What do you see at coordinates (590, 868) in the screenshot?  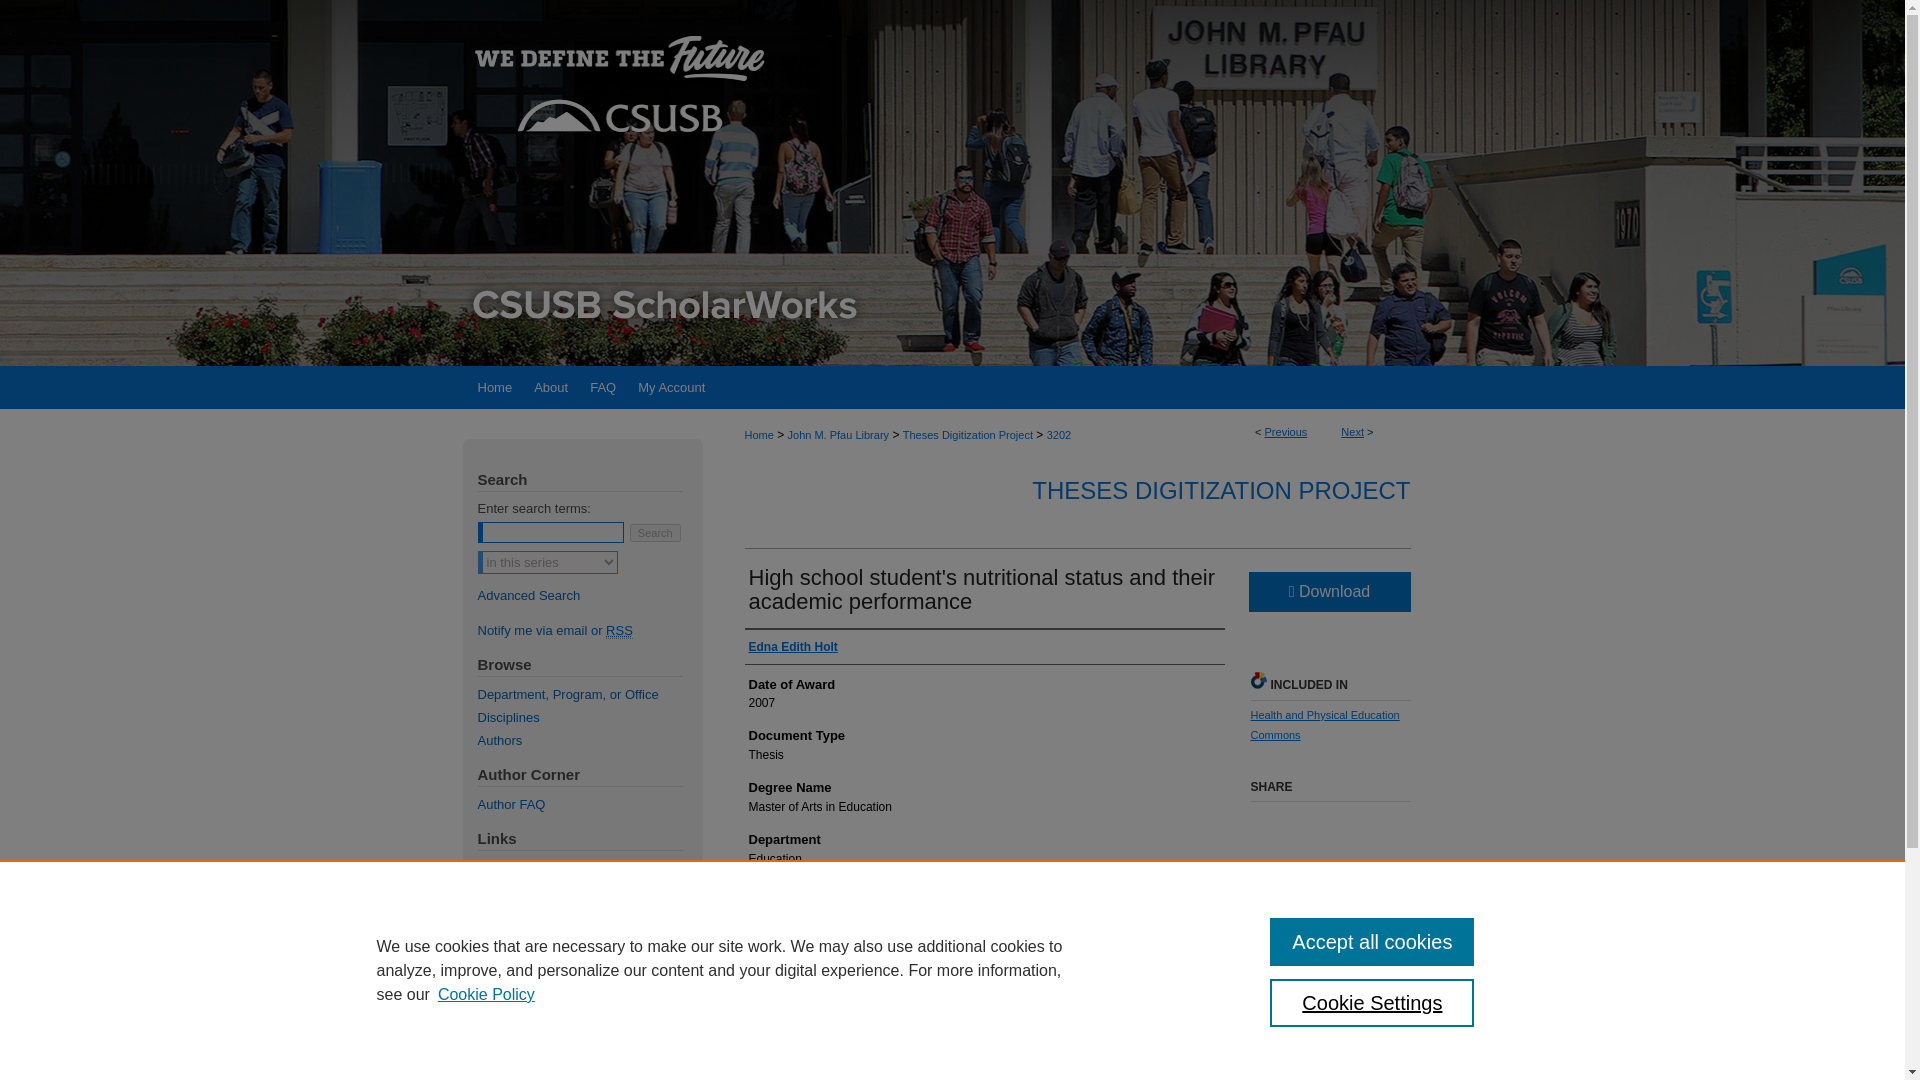 I see `Digitization Project Request Form` at bounding box center [590, 868].